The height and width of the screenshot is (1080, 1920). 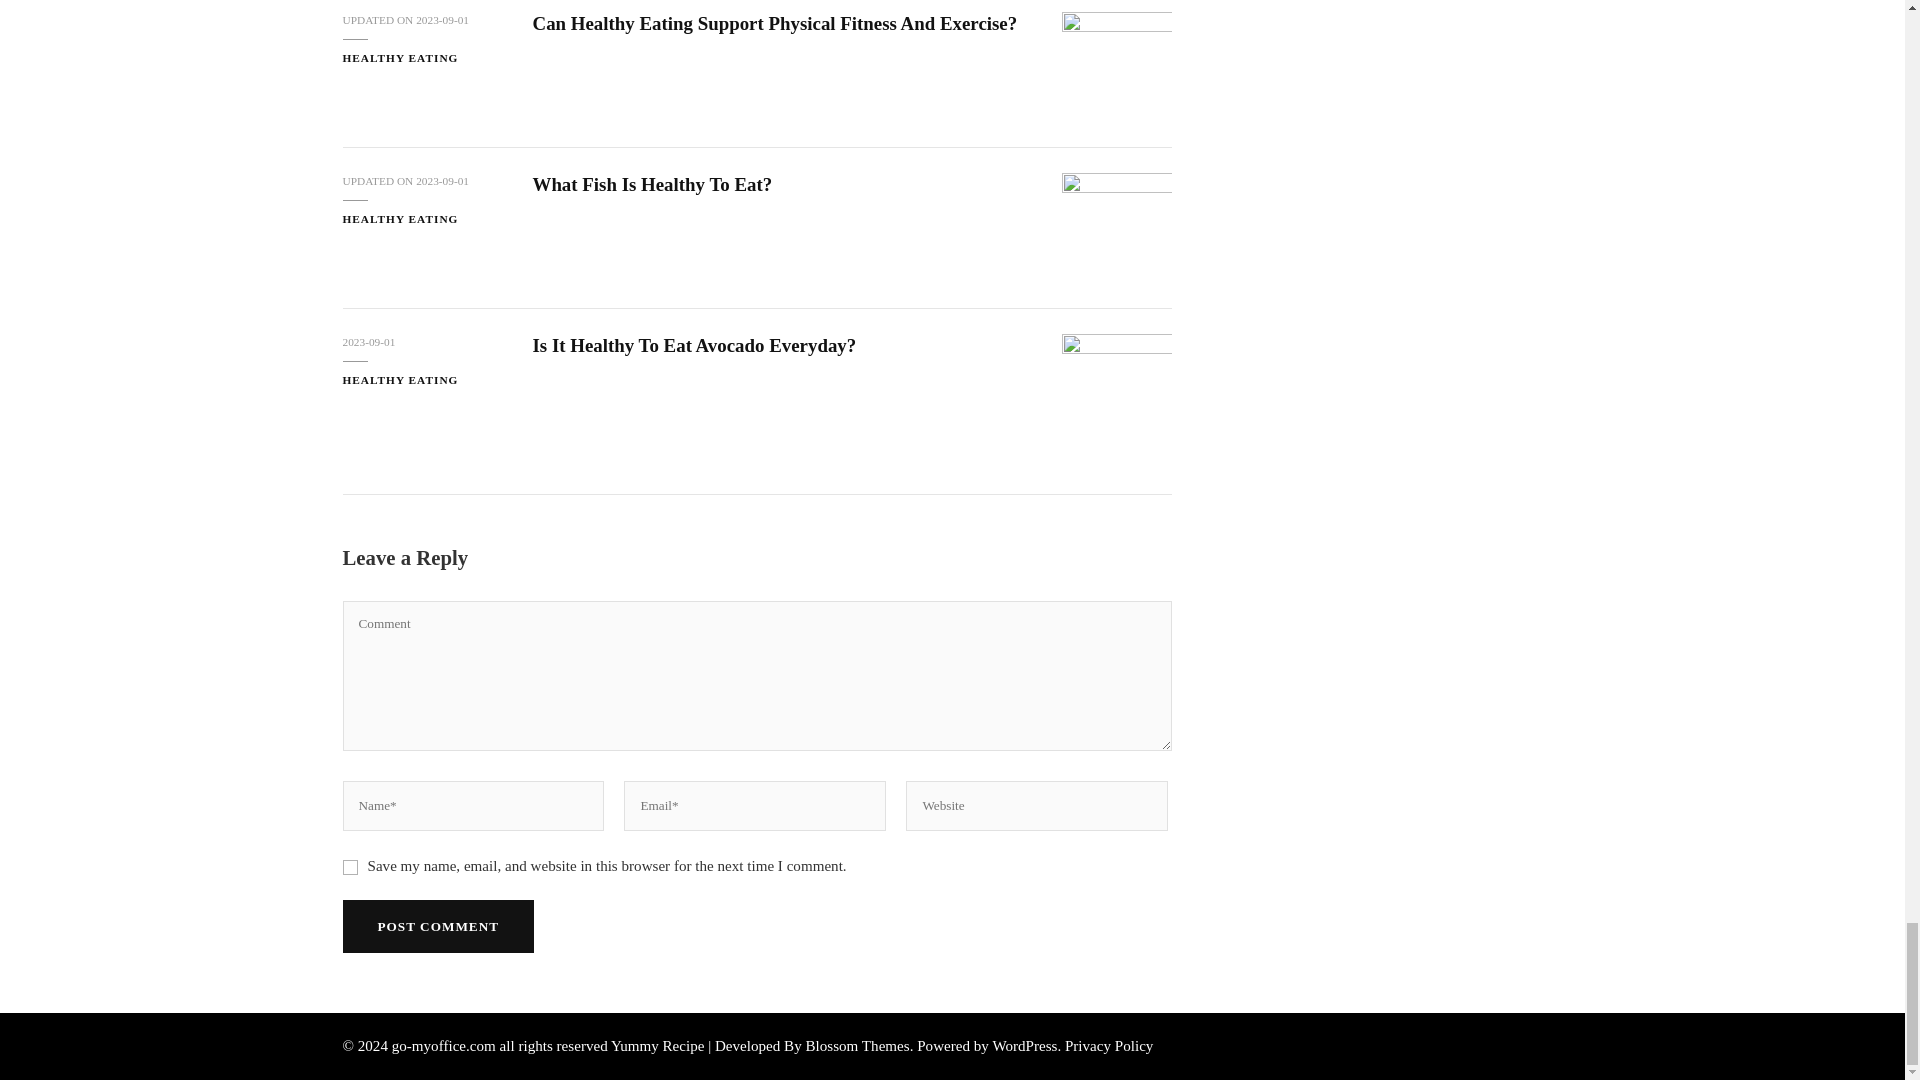 I want to click on HEALTHY EATING, so click(x=400, y=218).